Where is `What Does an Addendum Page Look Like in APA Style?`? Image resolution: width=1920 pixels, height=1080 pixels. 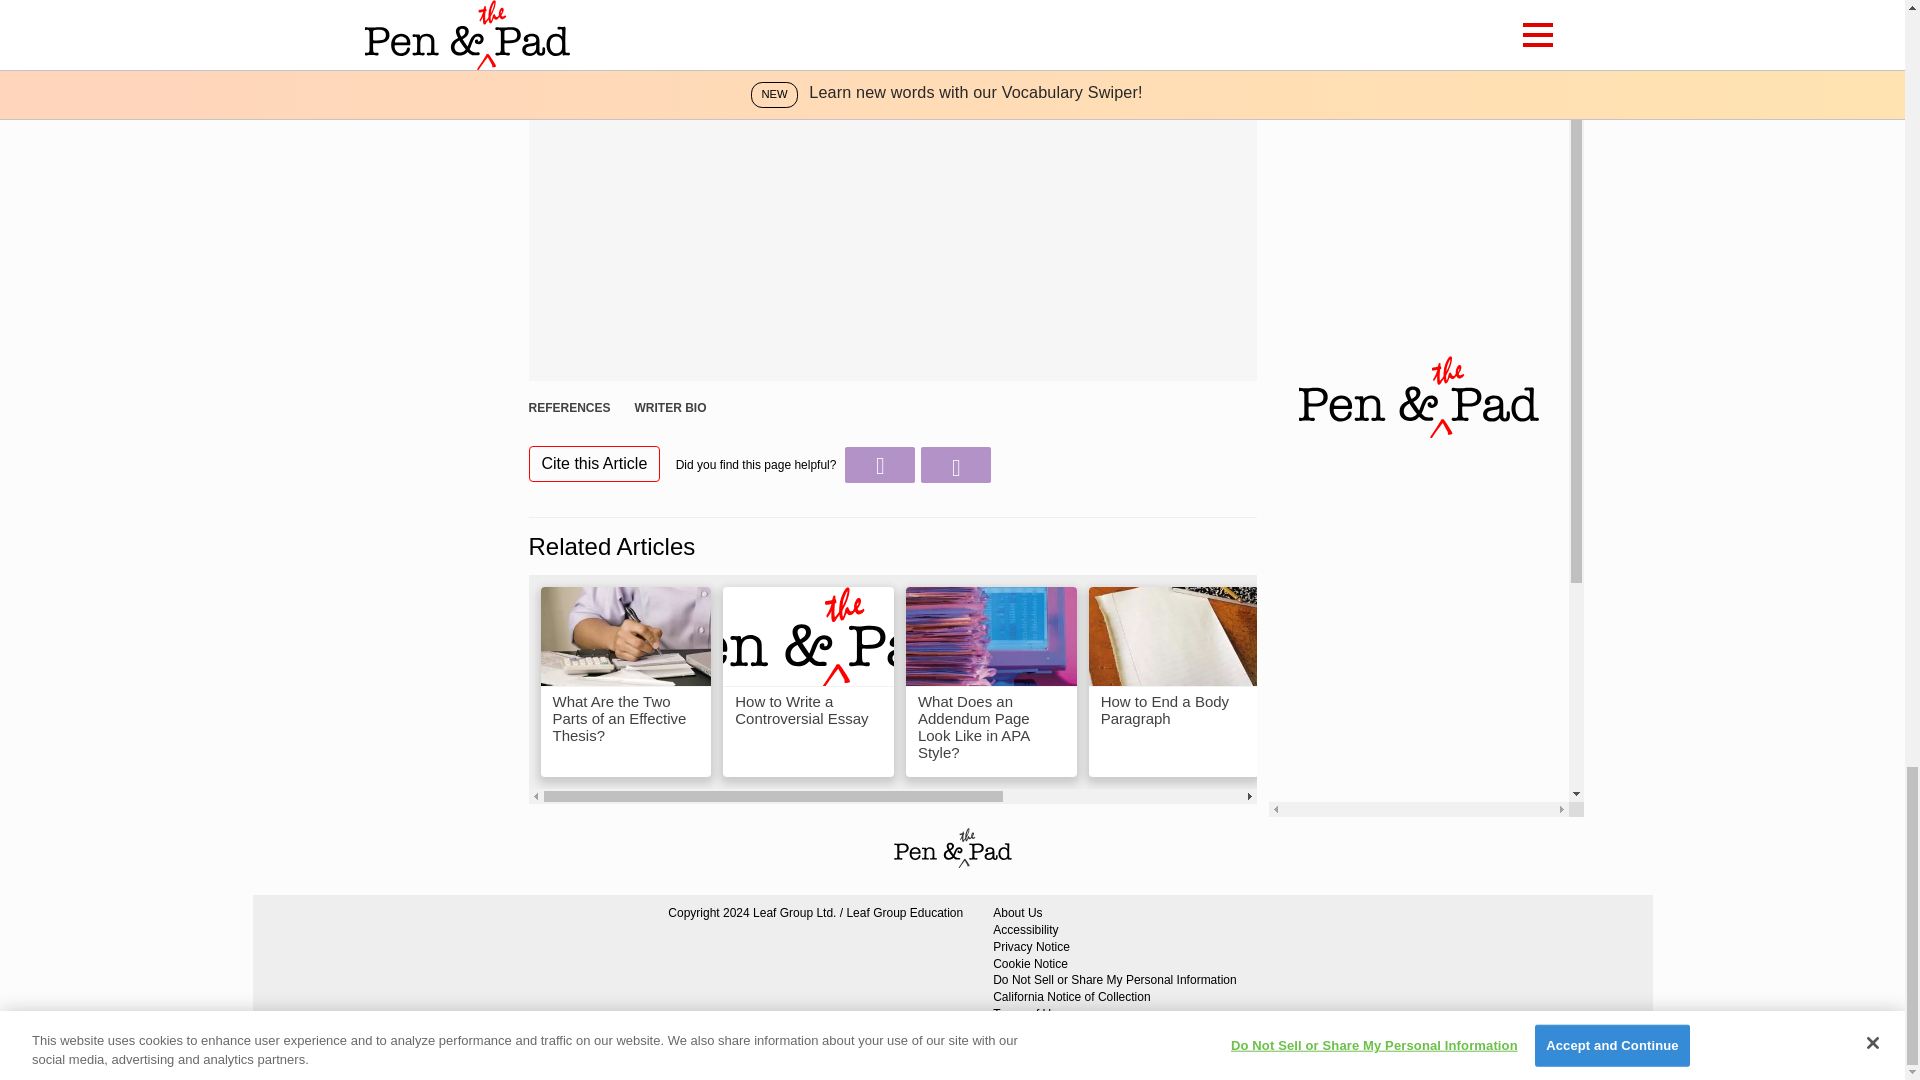 What Does an Addendum Page Look Like in APA Style? is located at coordinates (992, 682).